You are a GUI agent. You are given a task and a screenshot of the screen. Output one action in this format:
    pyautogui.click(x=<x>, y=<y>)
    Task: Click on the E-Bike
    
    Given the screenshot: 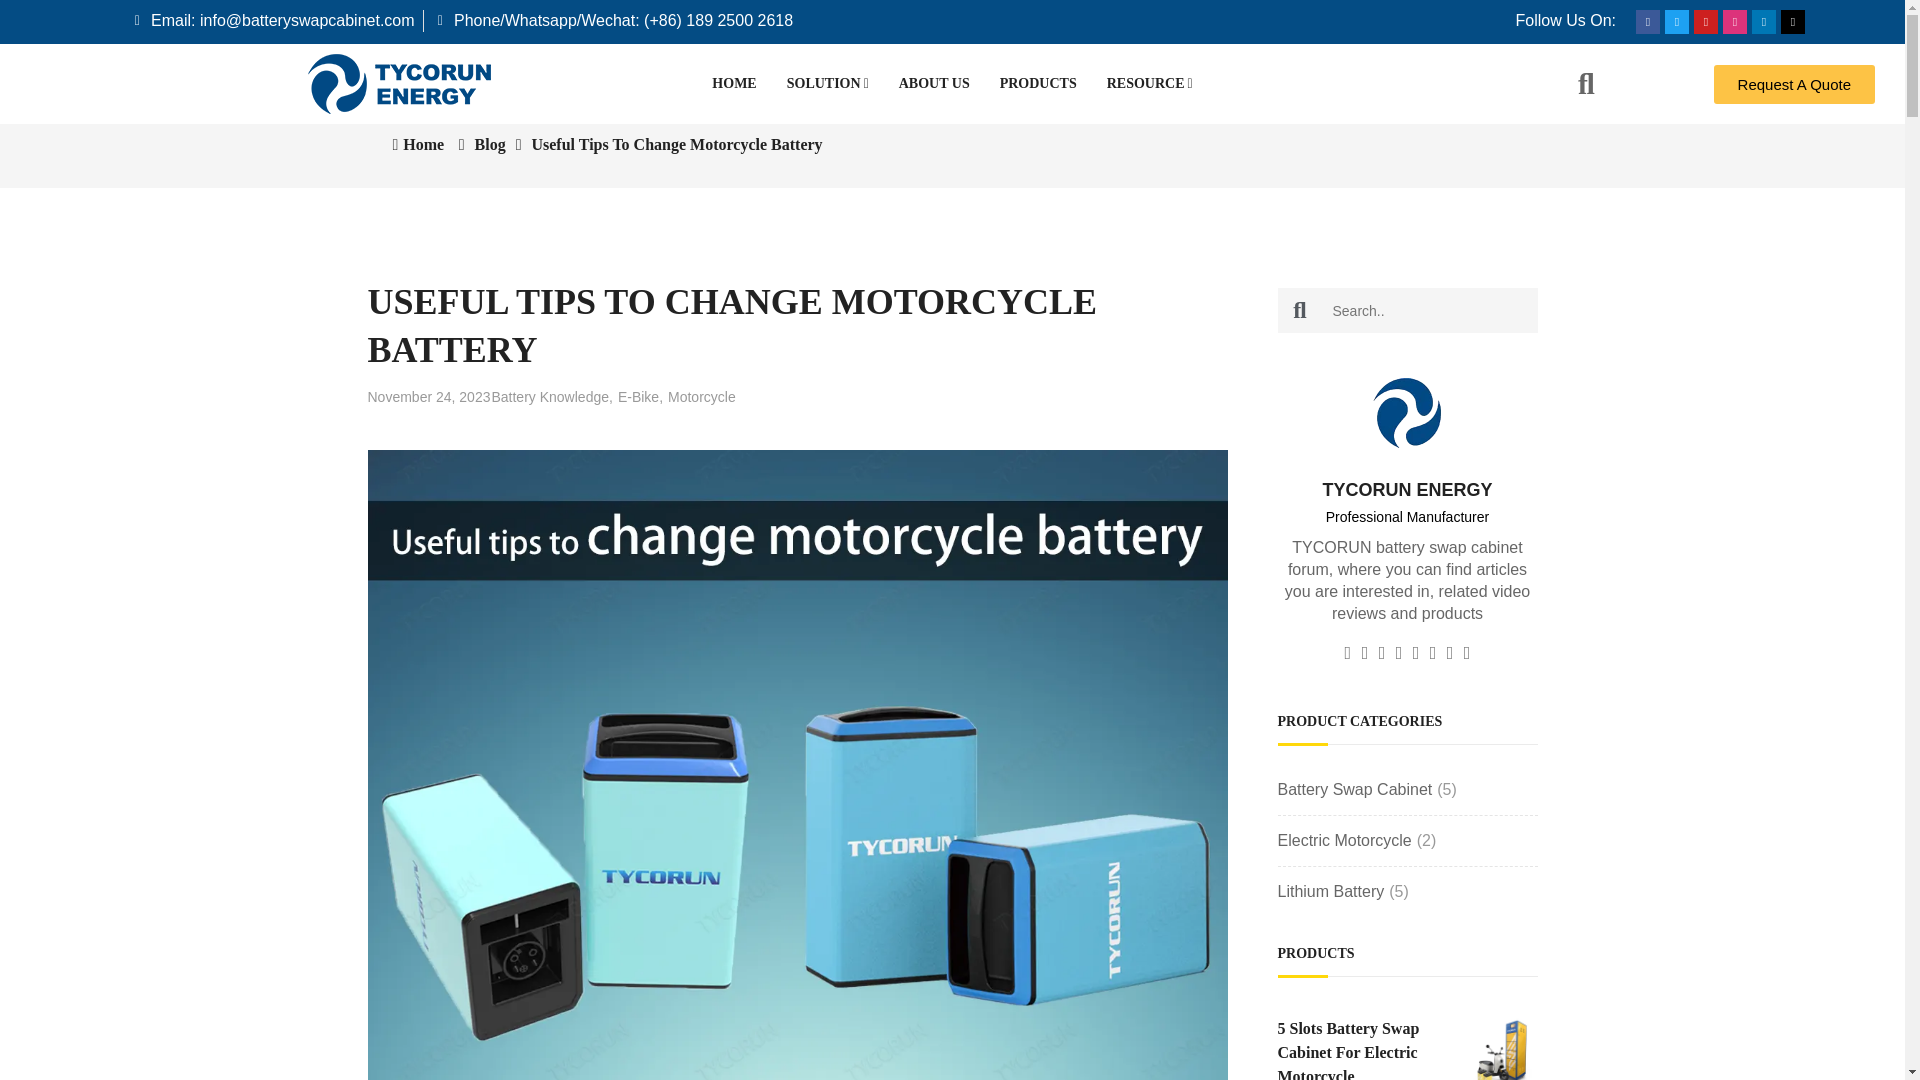 What is the action you would take?
    pyautogui.click(x=640, y=396)
    